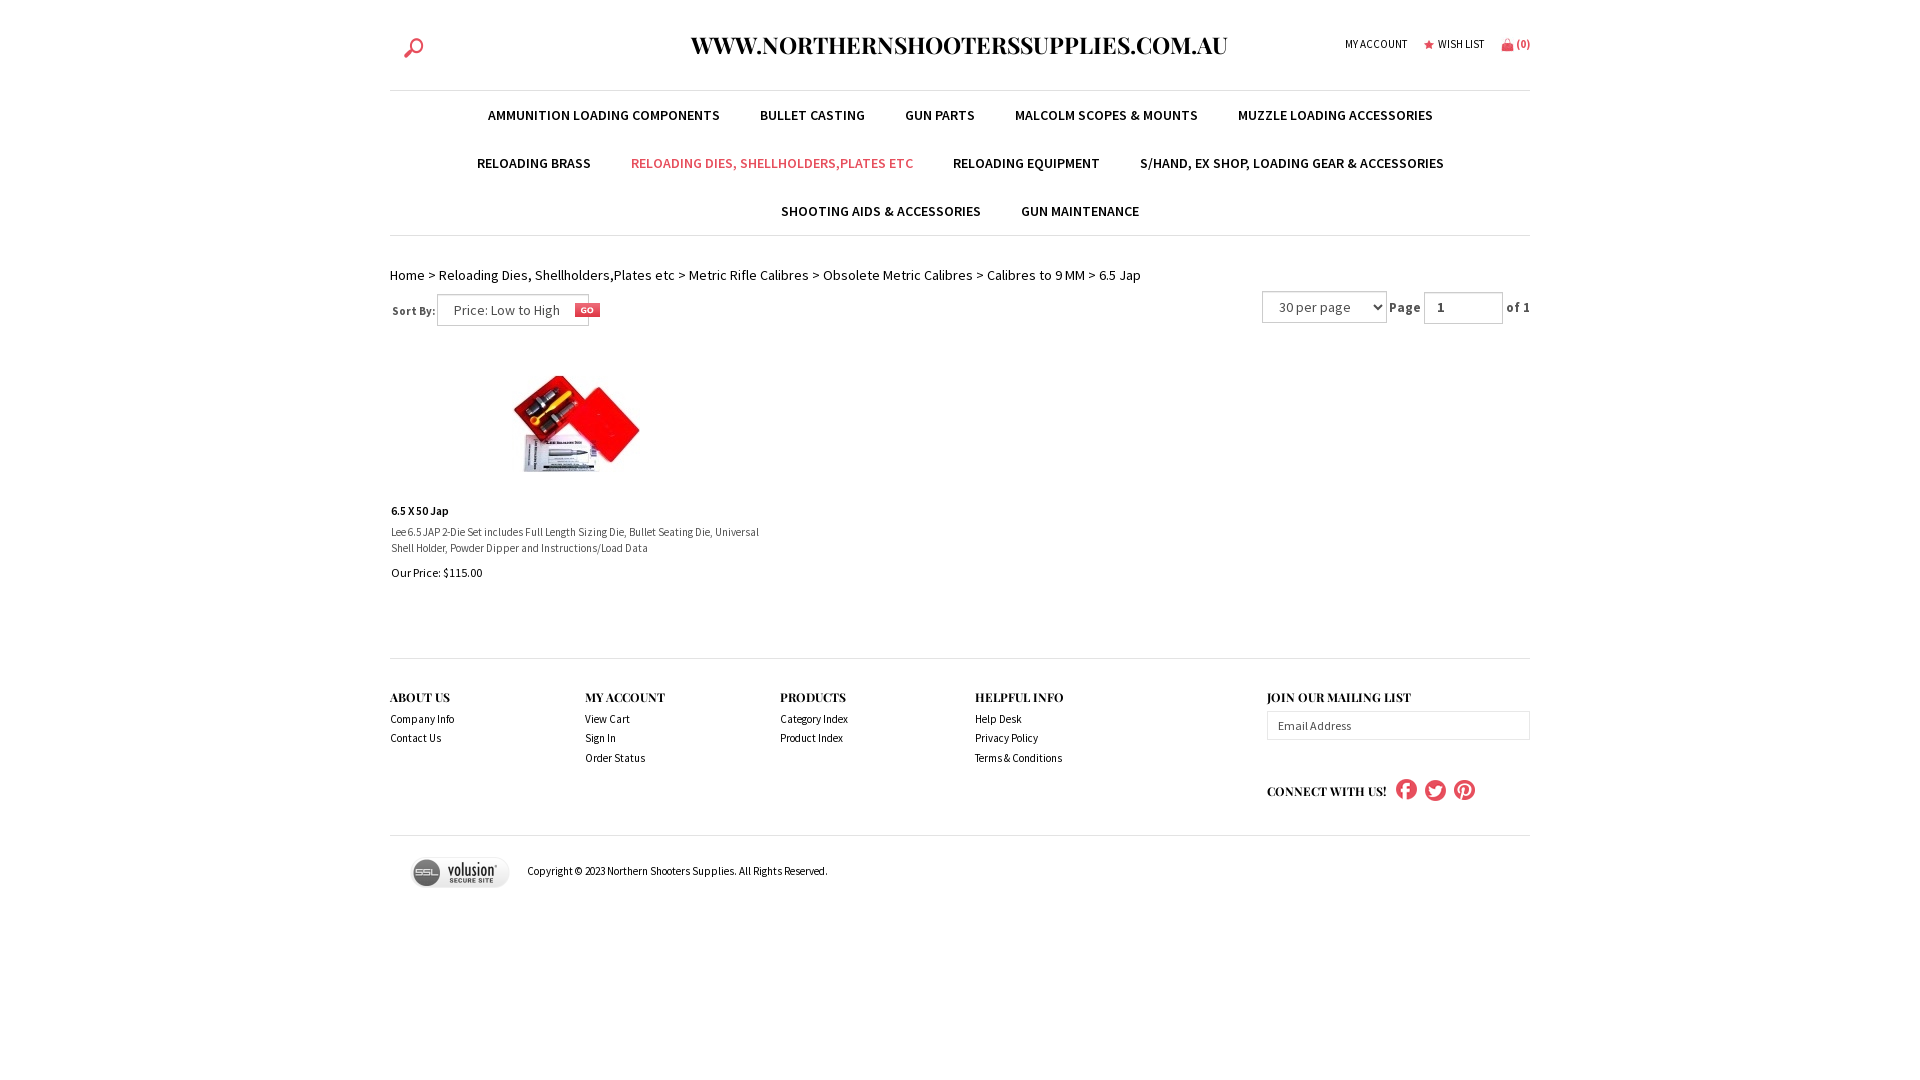  I want to click on 6.5 Jap, so click(1120, 275).